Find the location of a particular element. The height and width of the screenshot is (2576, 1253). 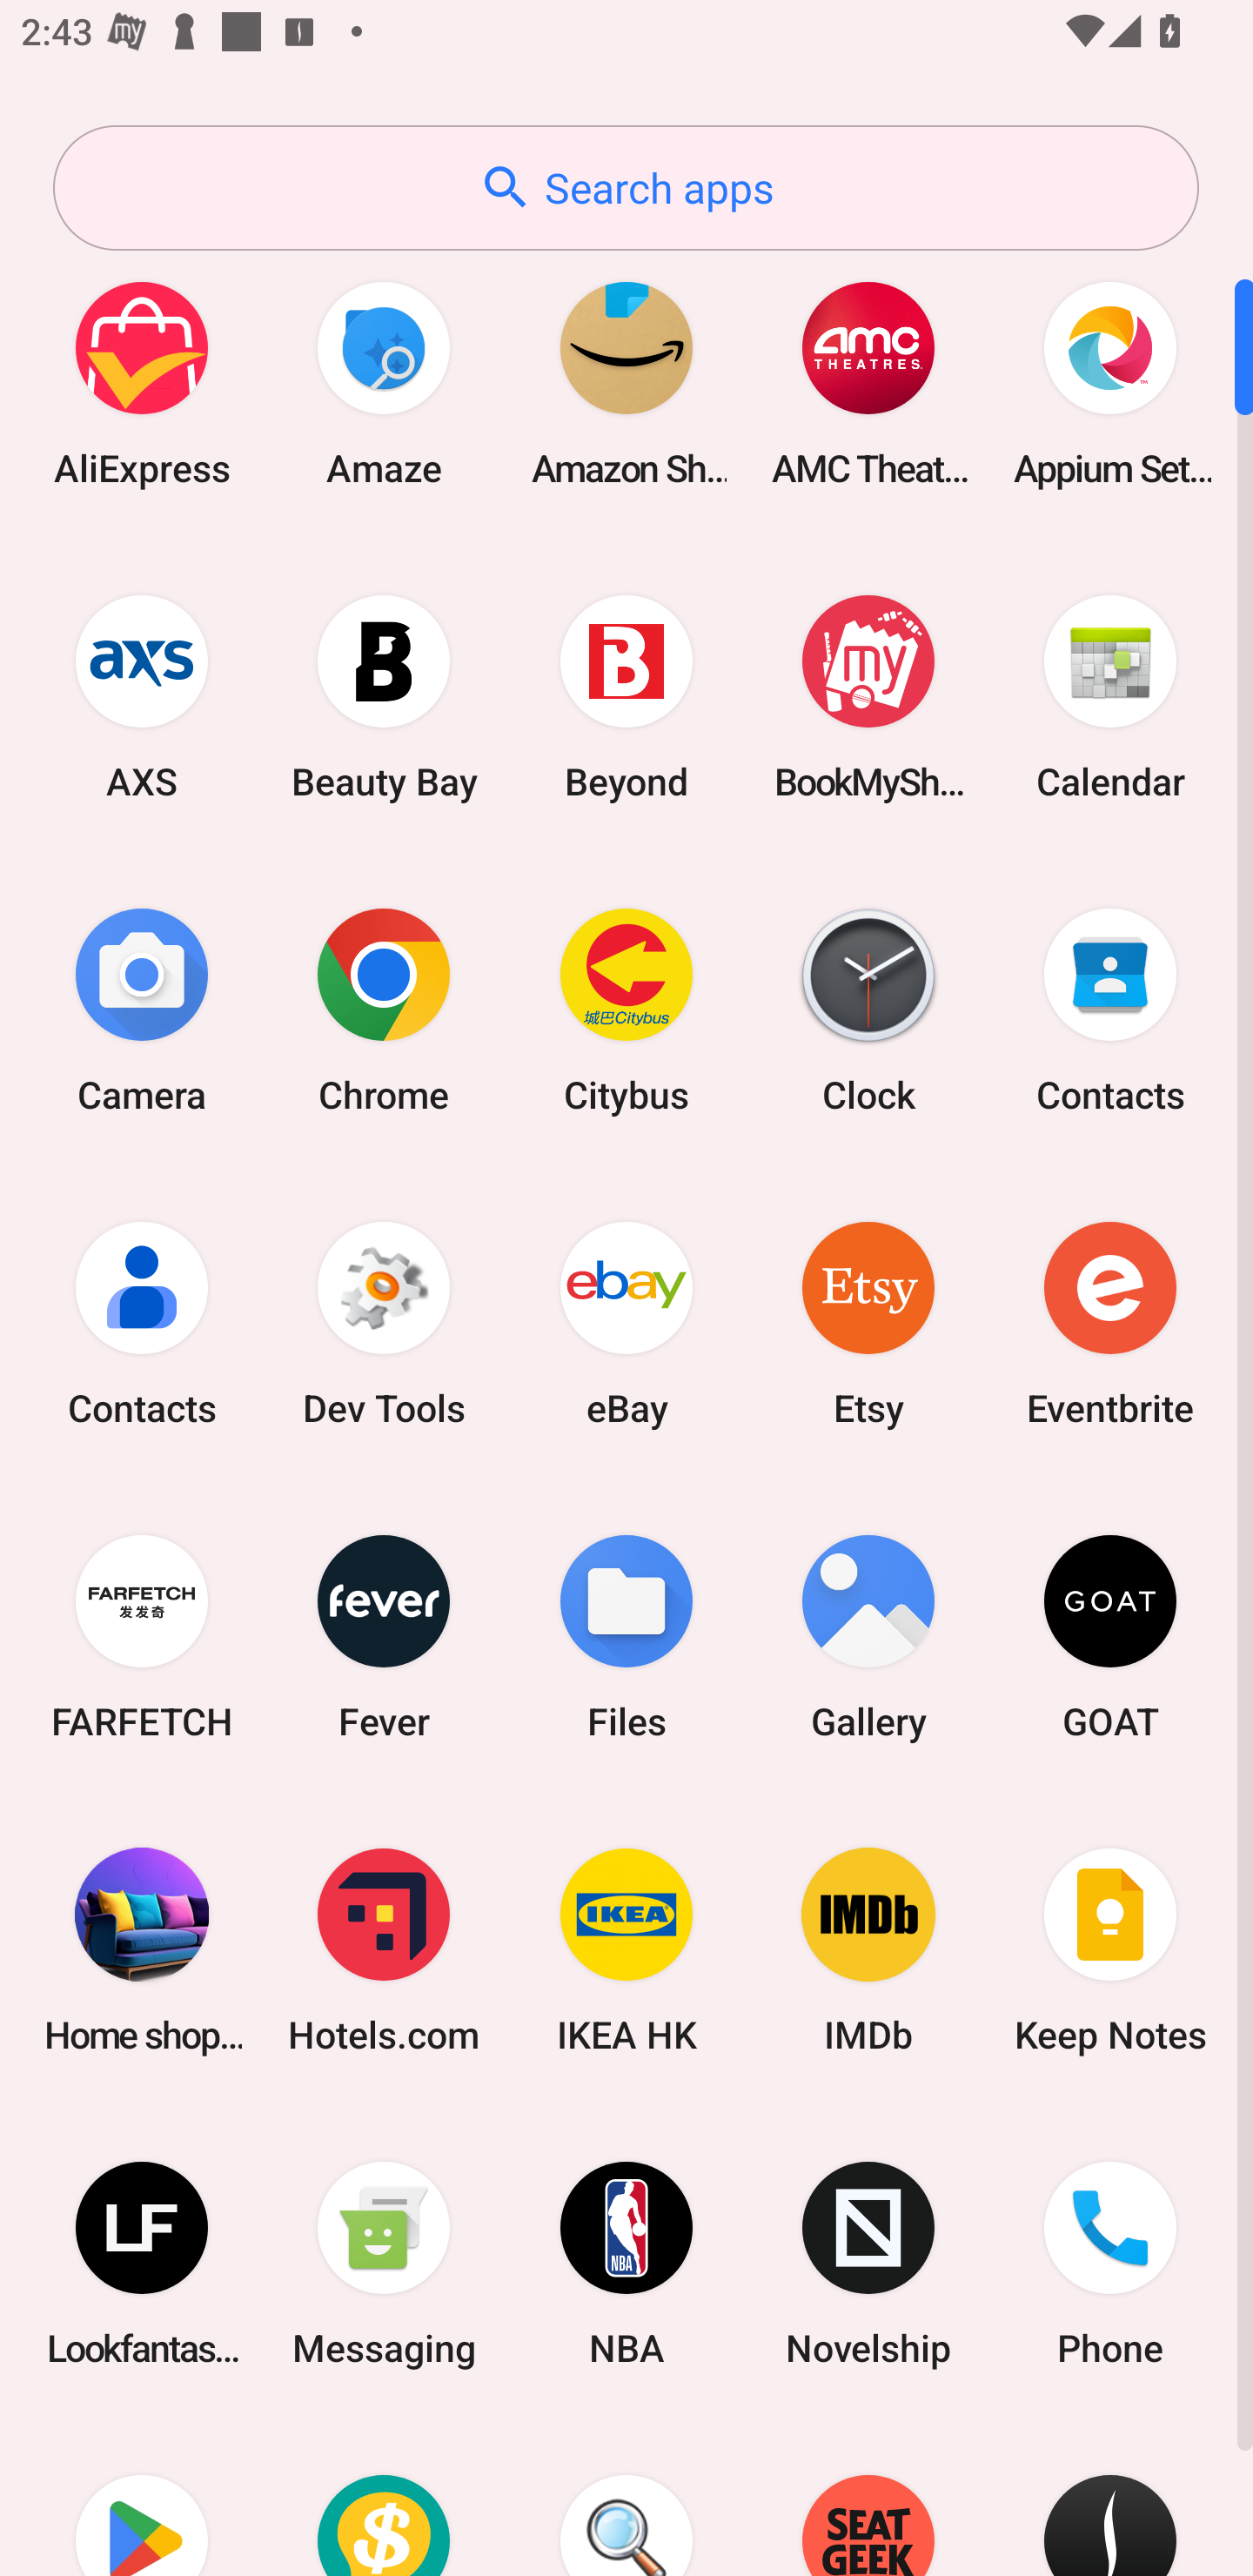

Phone is located at coordinates (1110, 2264).